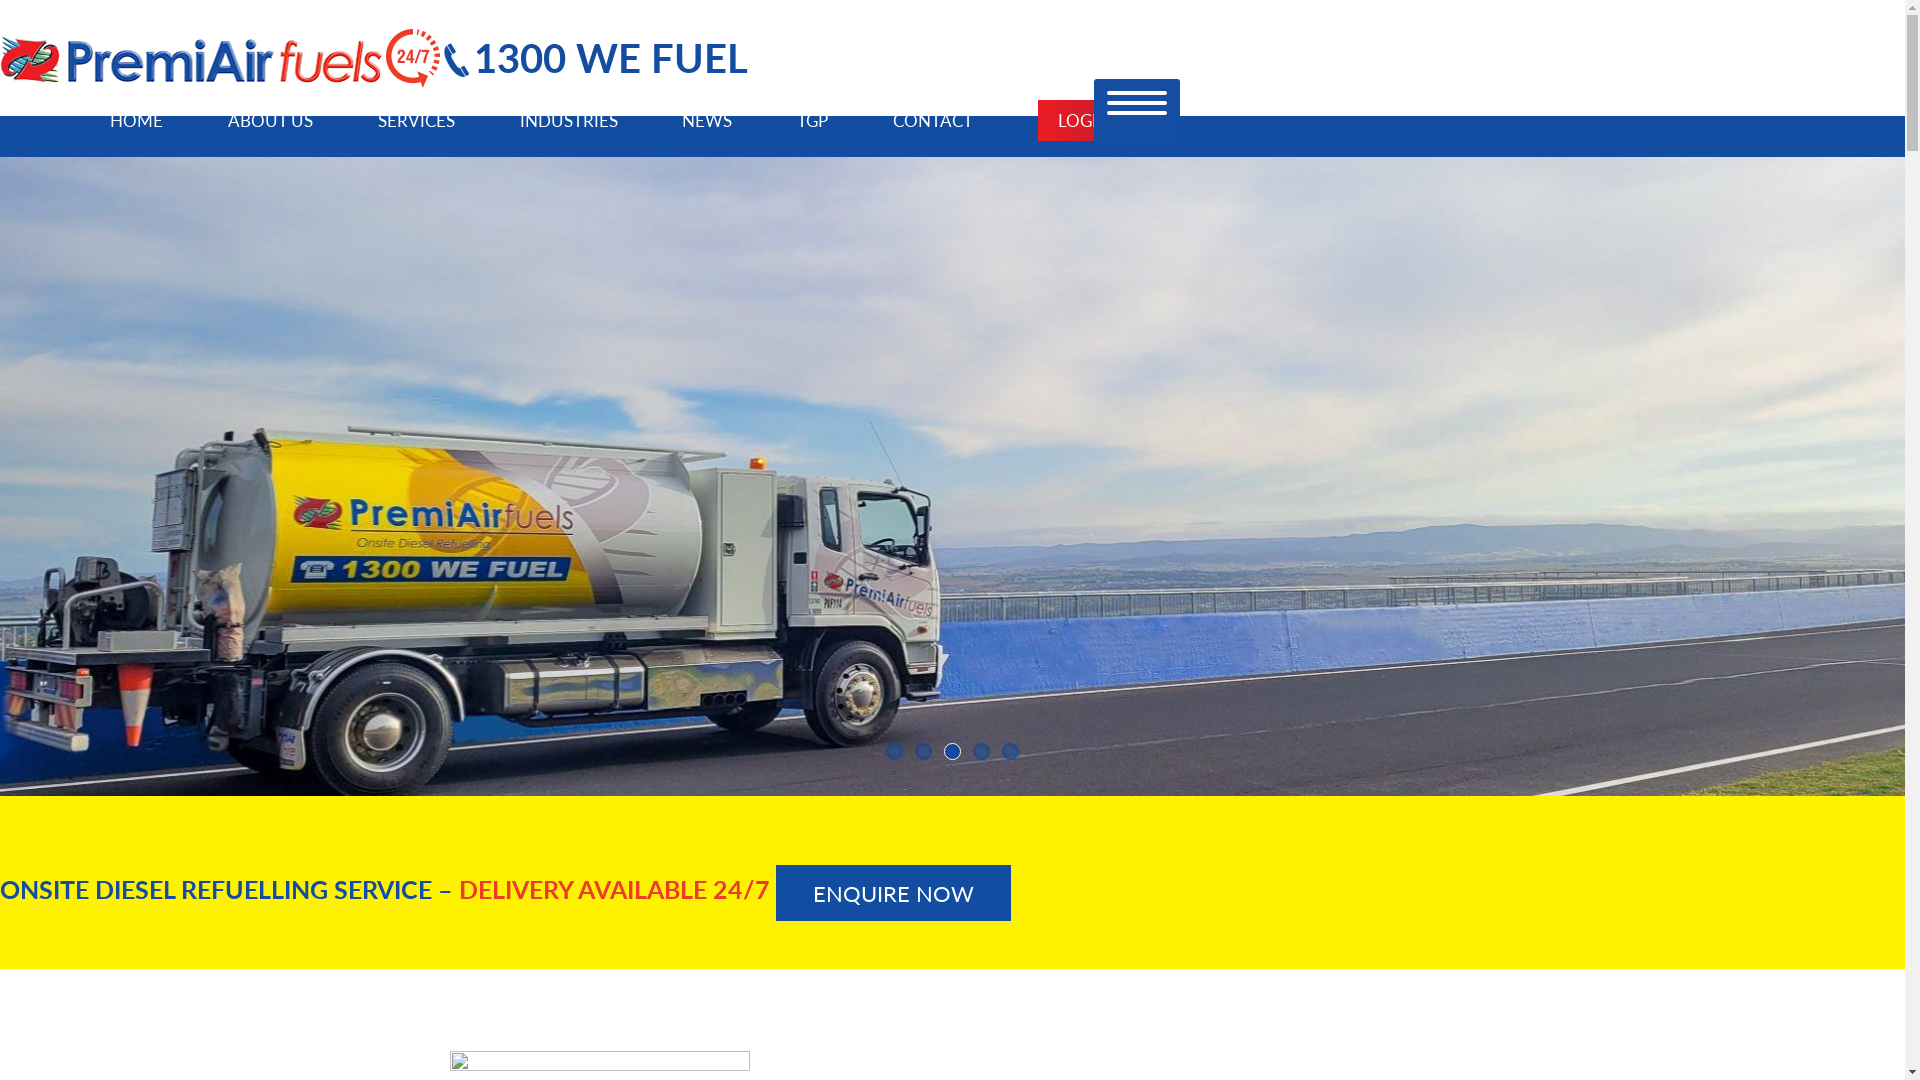 This screenshot has height=1080, width=1920. What do you see at coordinates (270, 120) in the screenshot?
I see `ABOUT US` at bounding box center [270, 120].